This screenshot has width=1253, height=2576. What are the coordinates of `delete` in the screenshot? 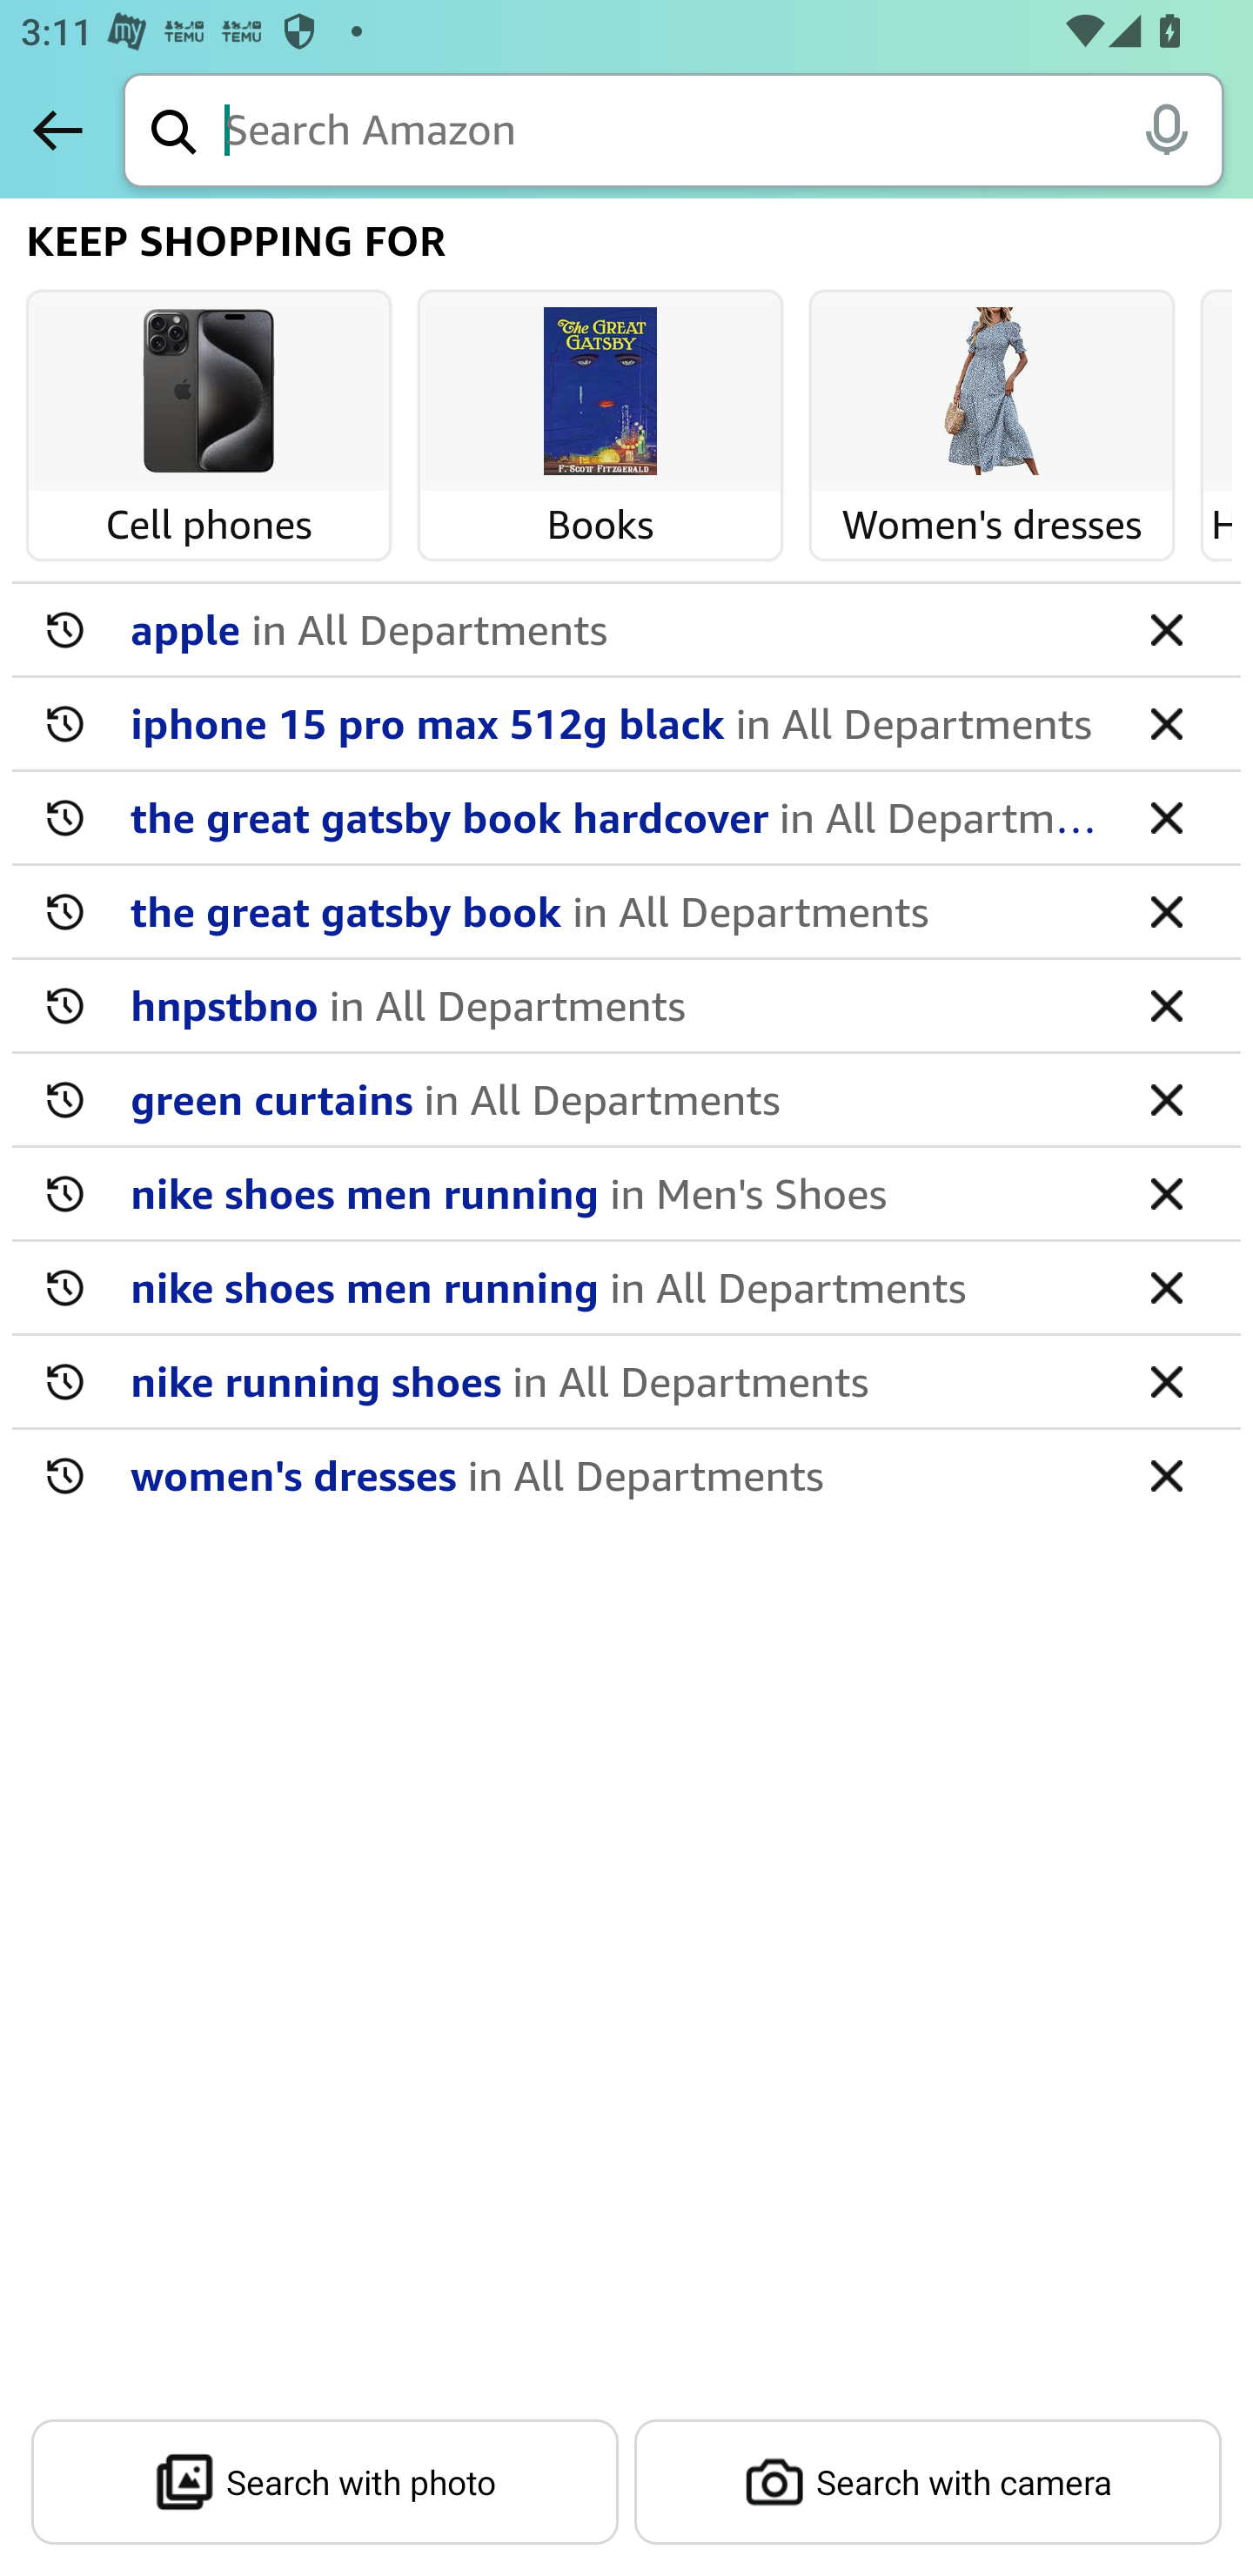 It's located at (1166, 722).